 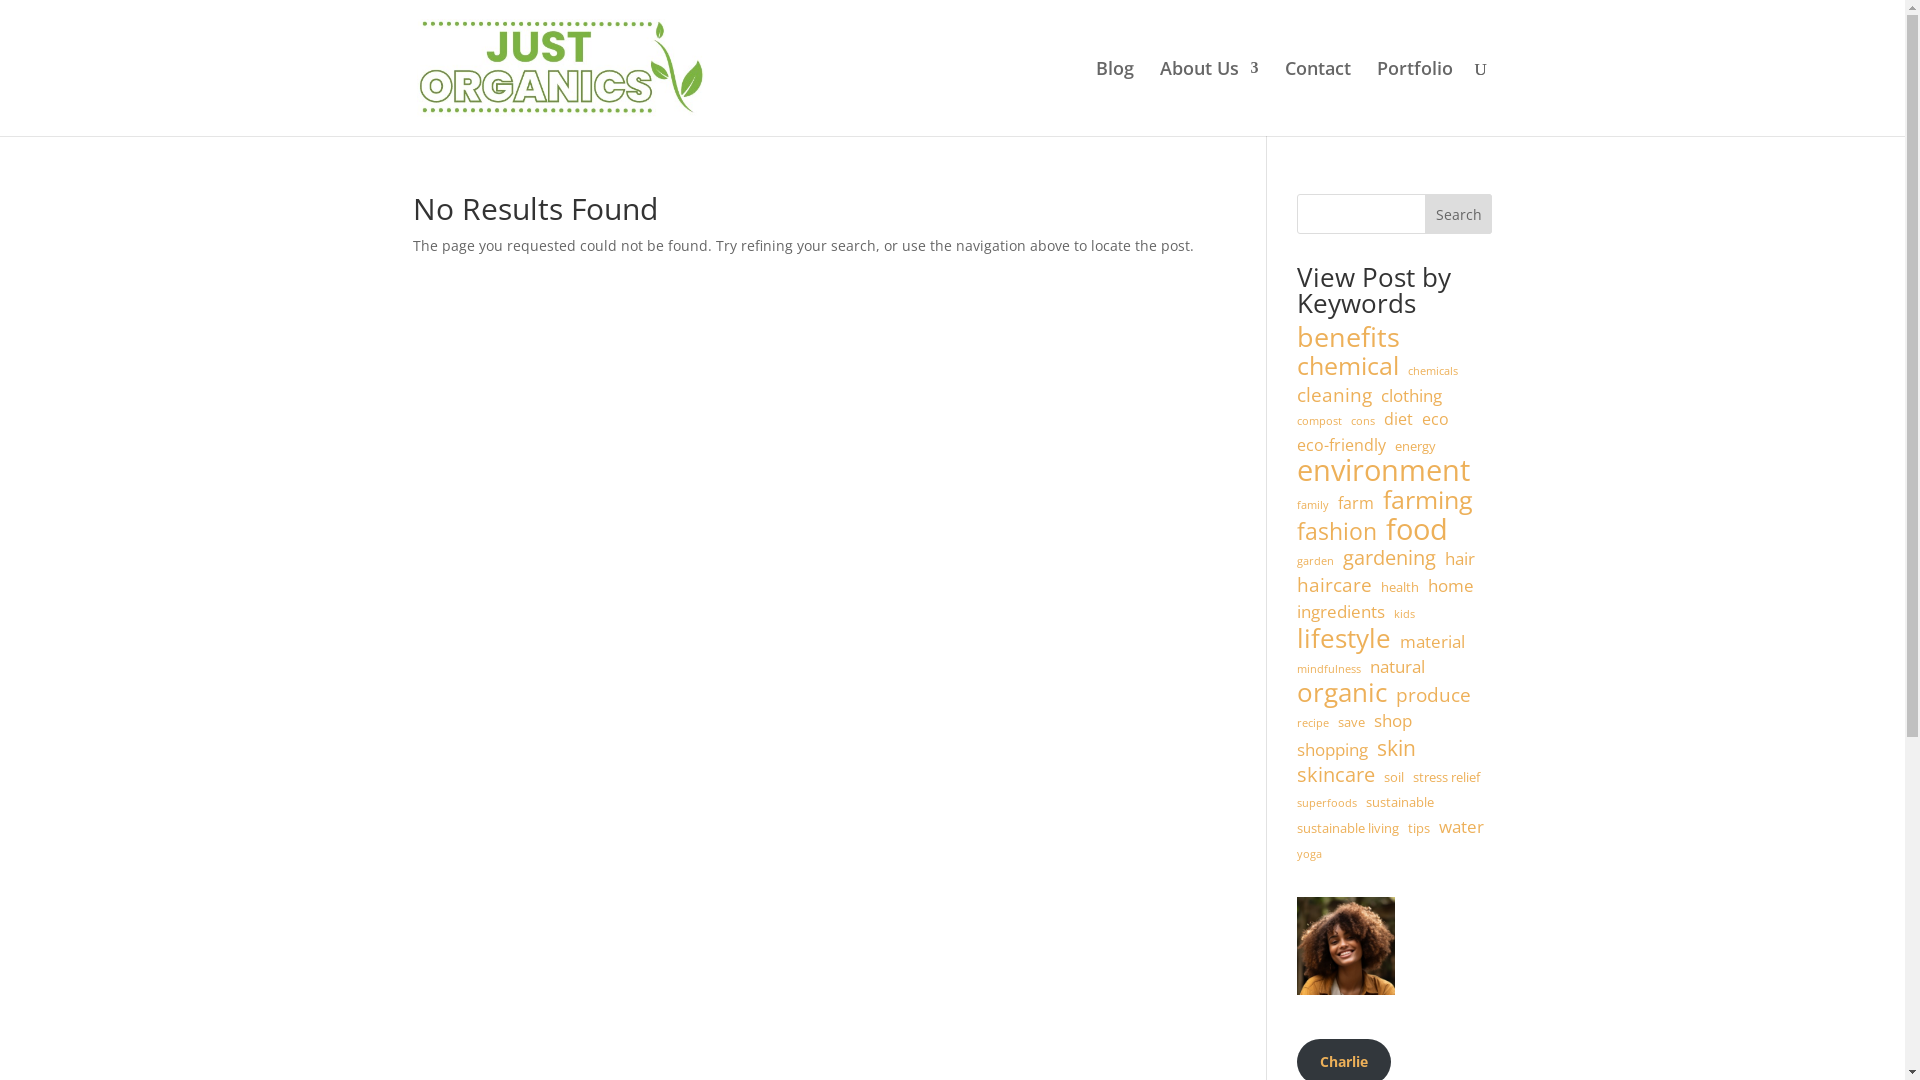 I want to click on fashion, so click(x=1337, y=532).